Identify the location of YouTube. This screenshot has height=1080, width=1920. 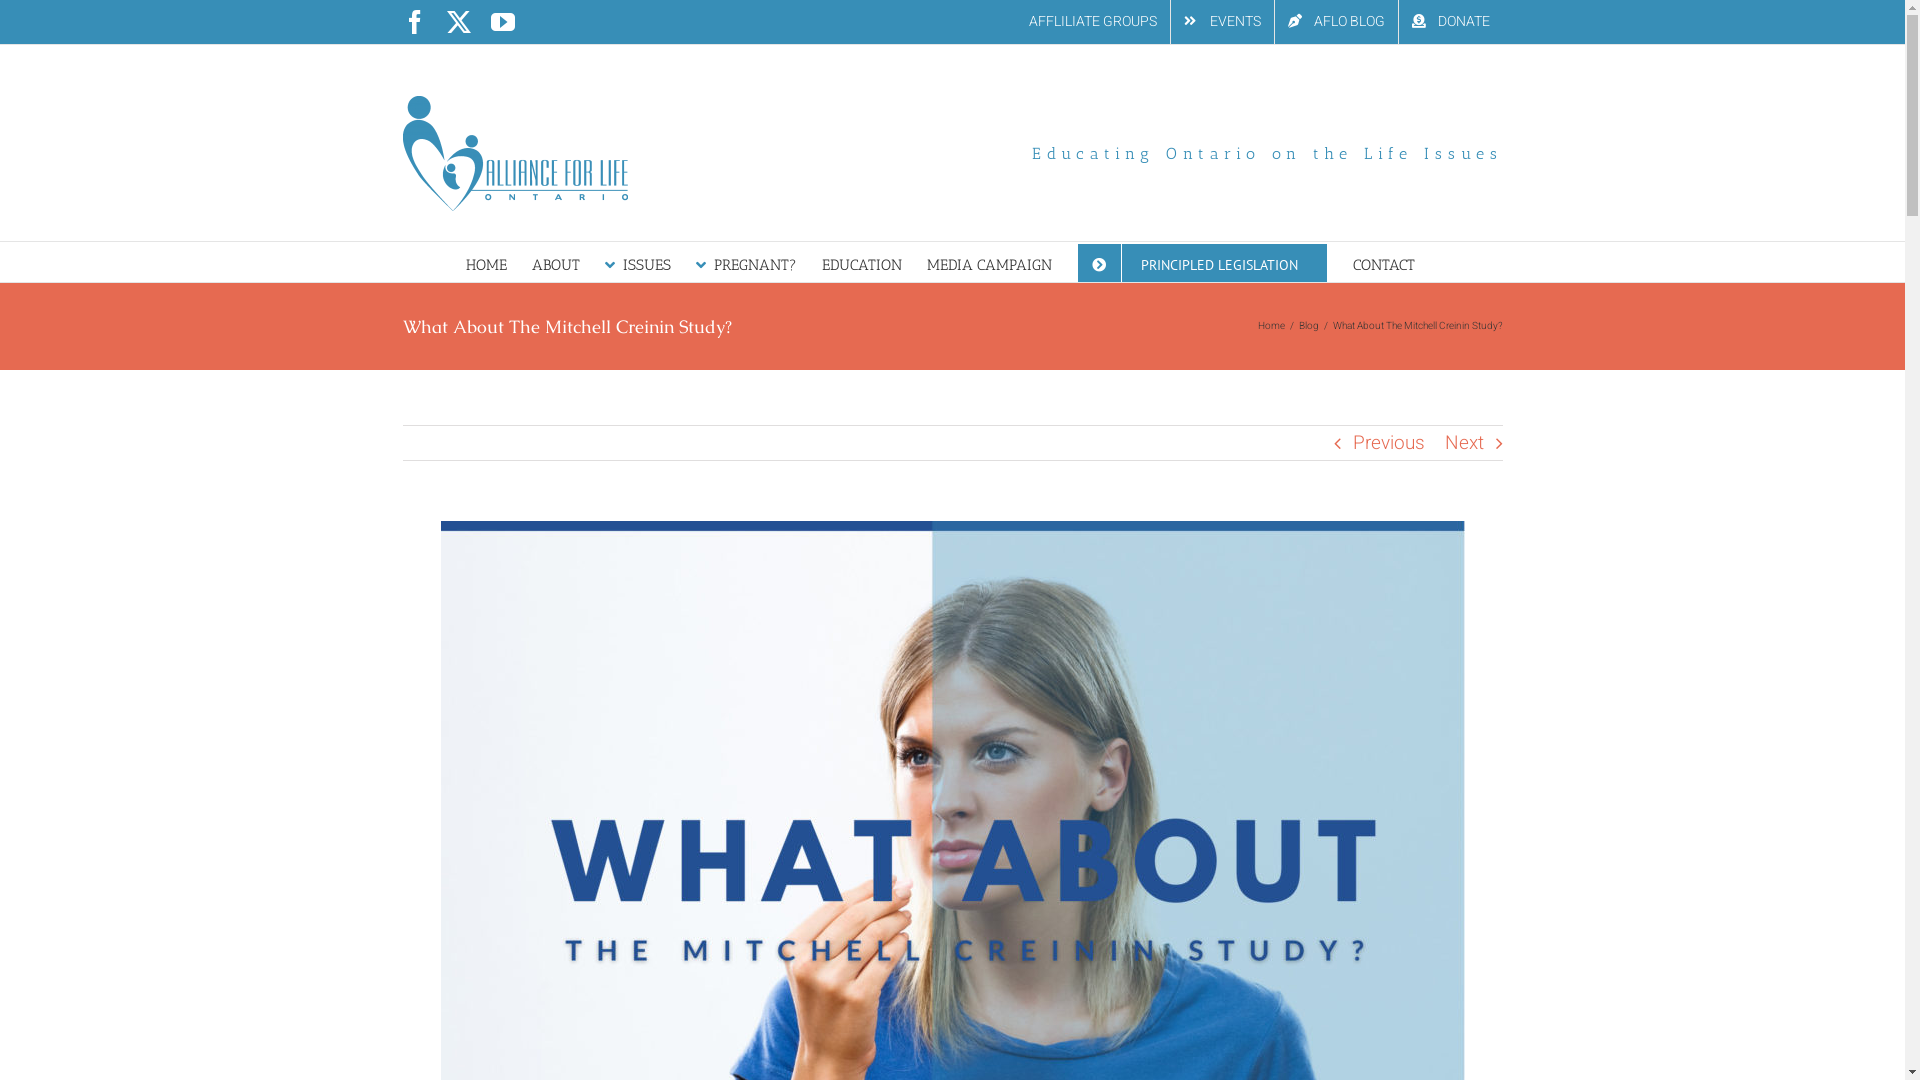
(502, 22).